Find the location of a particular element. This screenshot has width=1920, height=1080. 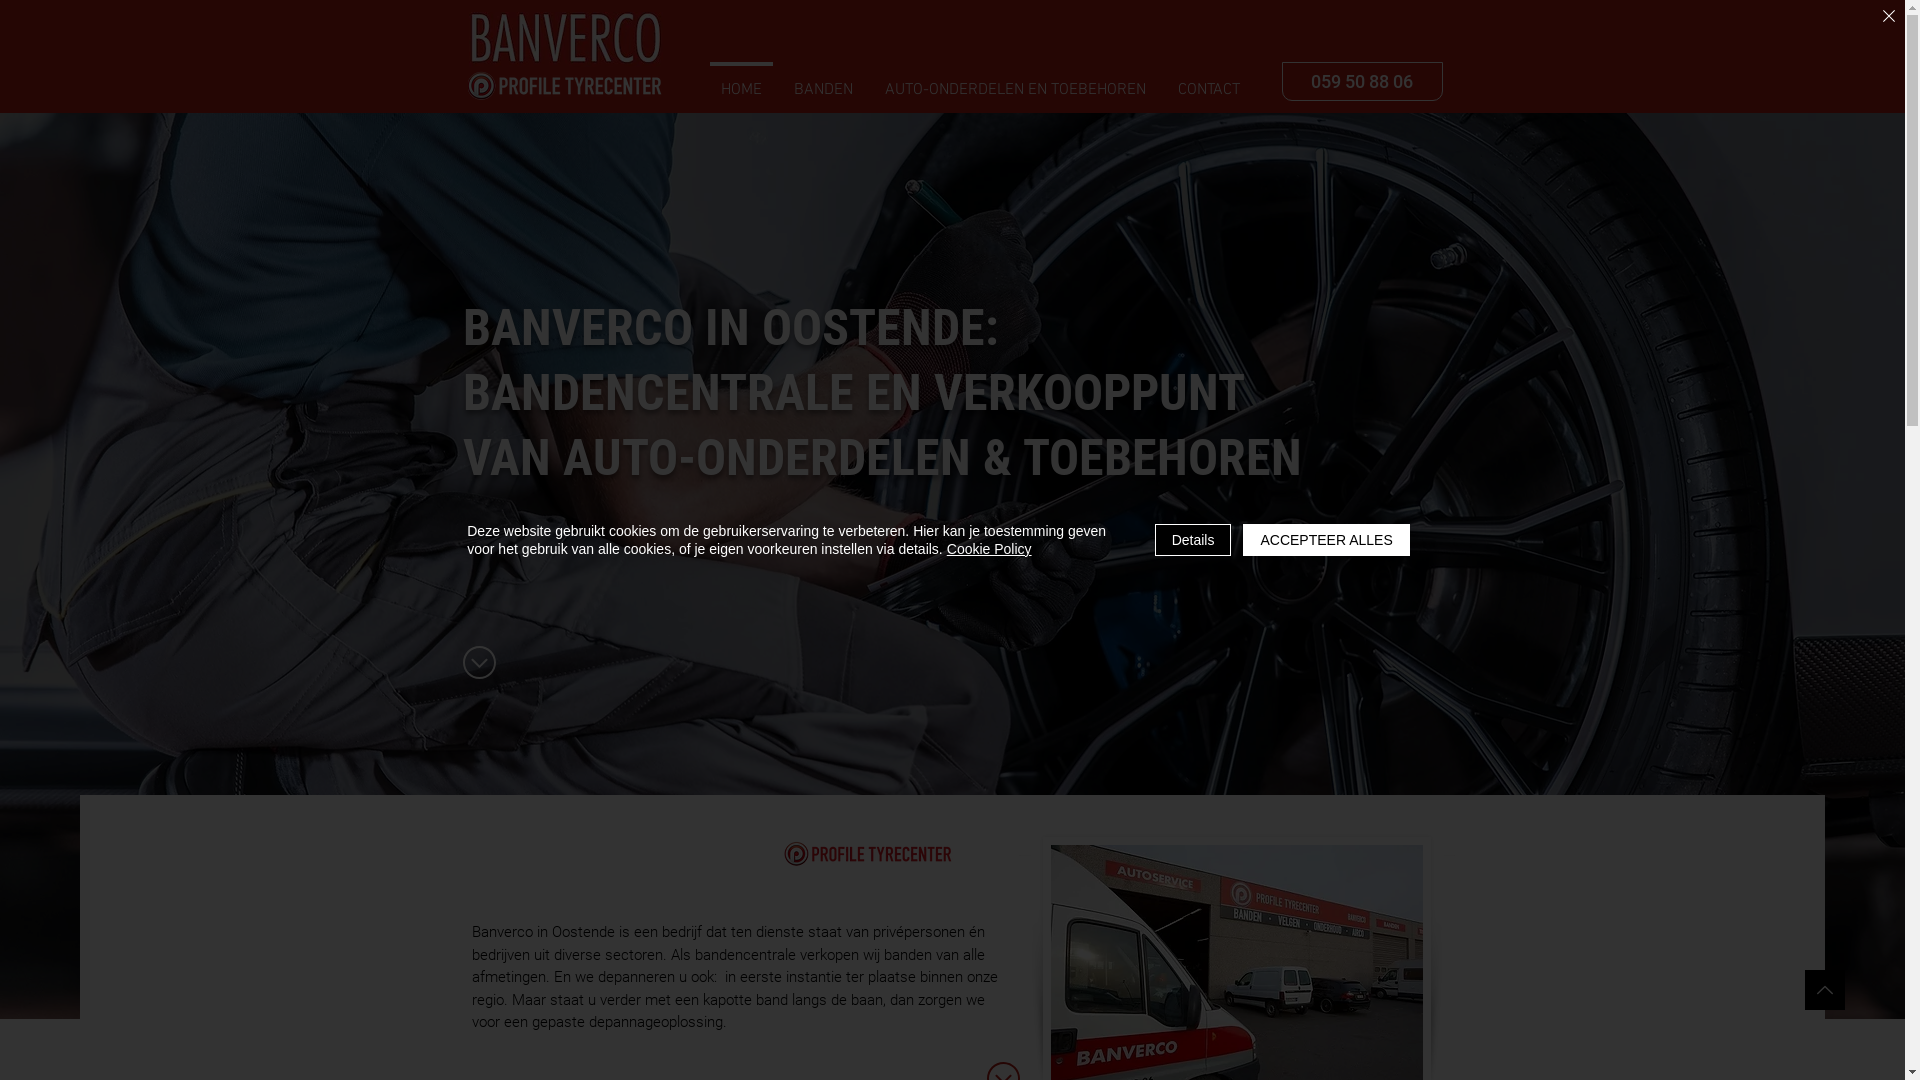

Details is located at coordinates (1194, 540).